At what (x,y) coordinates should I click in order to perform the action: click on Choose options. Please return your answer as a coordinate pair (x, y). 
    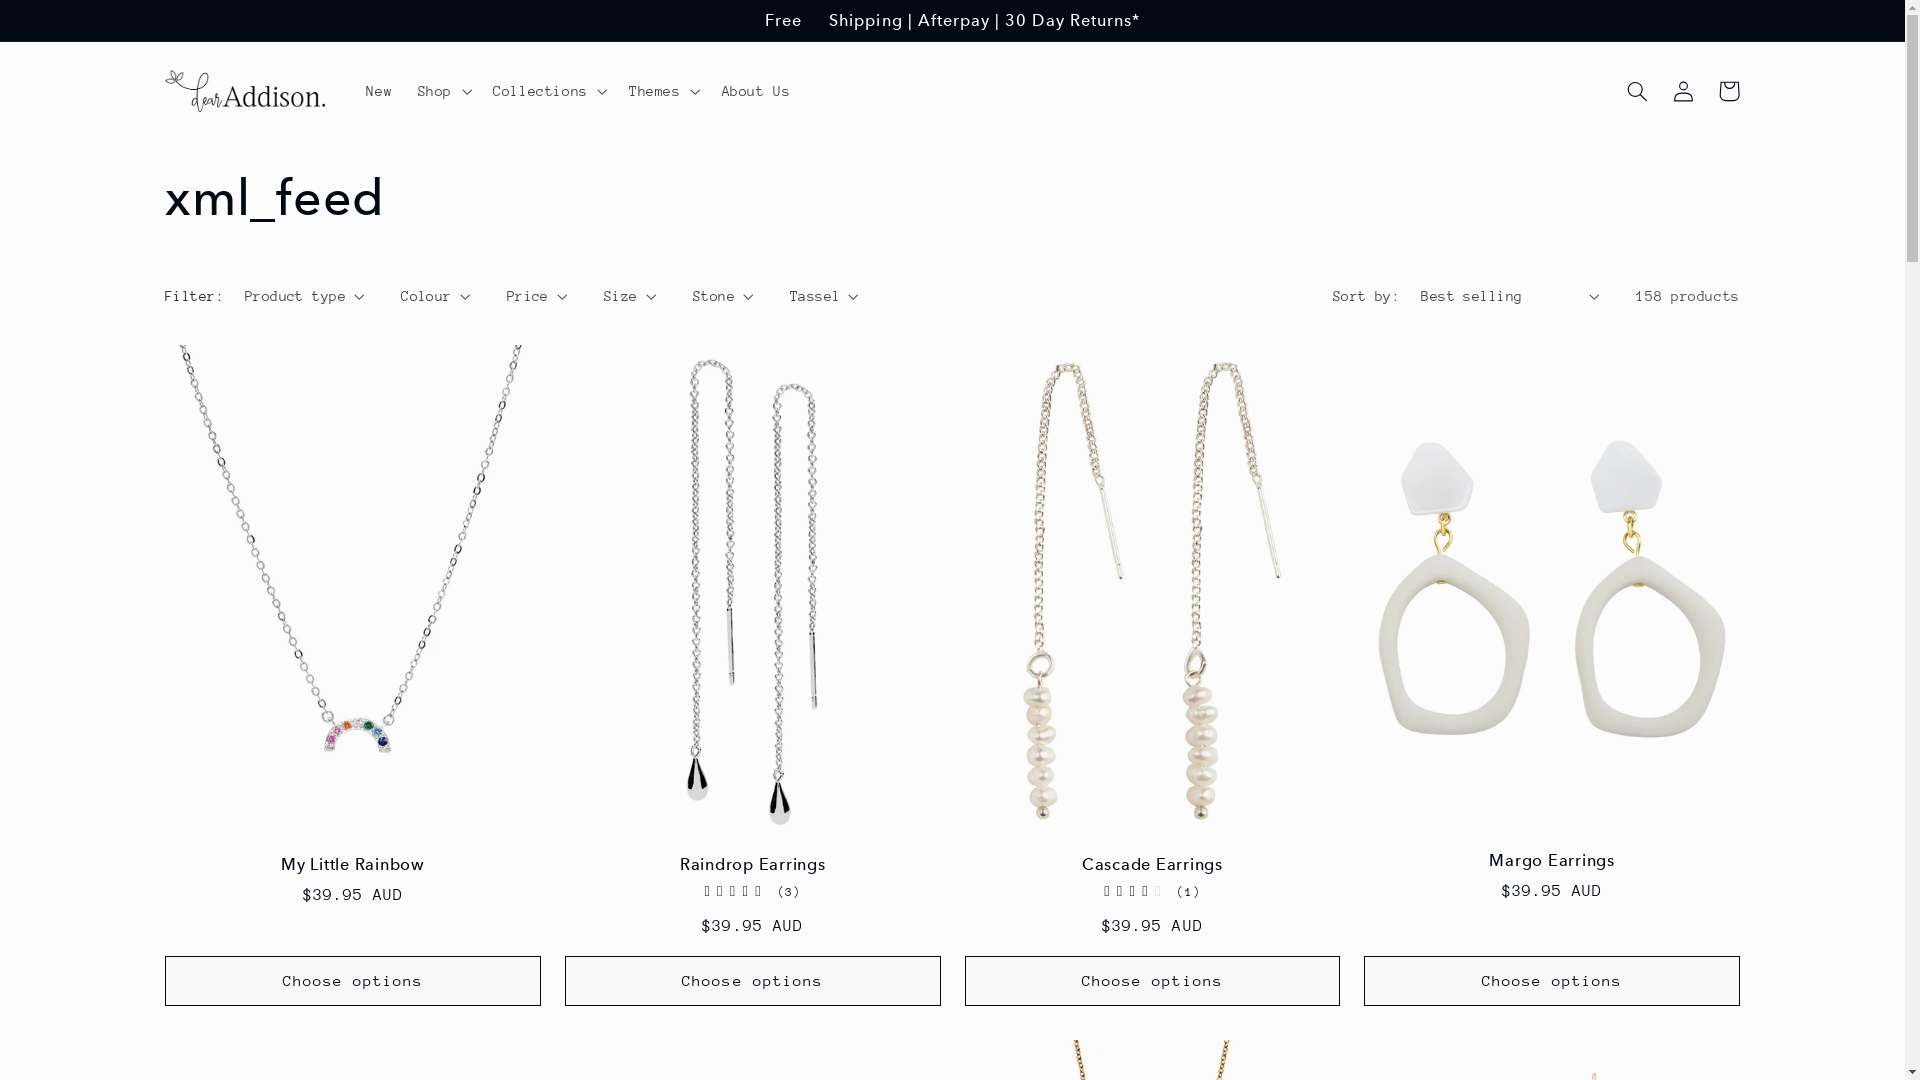
    Looking at the image, I should click on (1552, 980).